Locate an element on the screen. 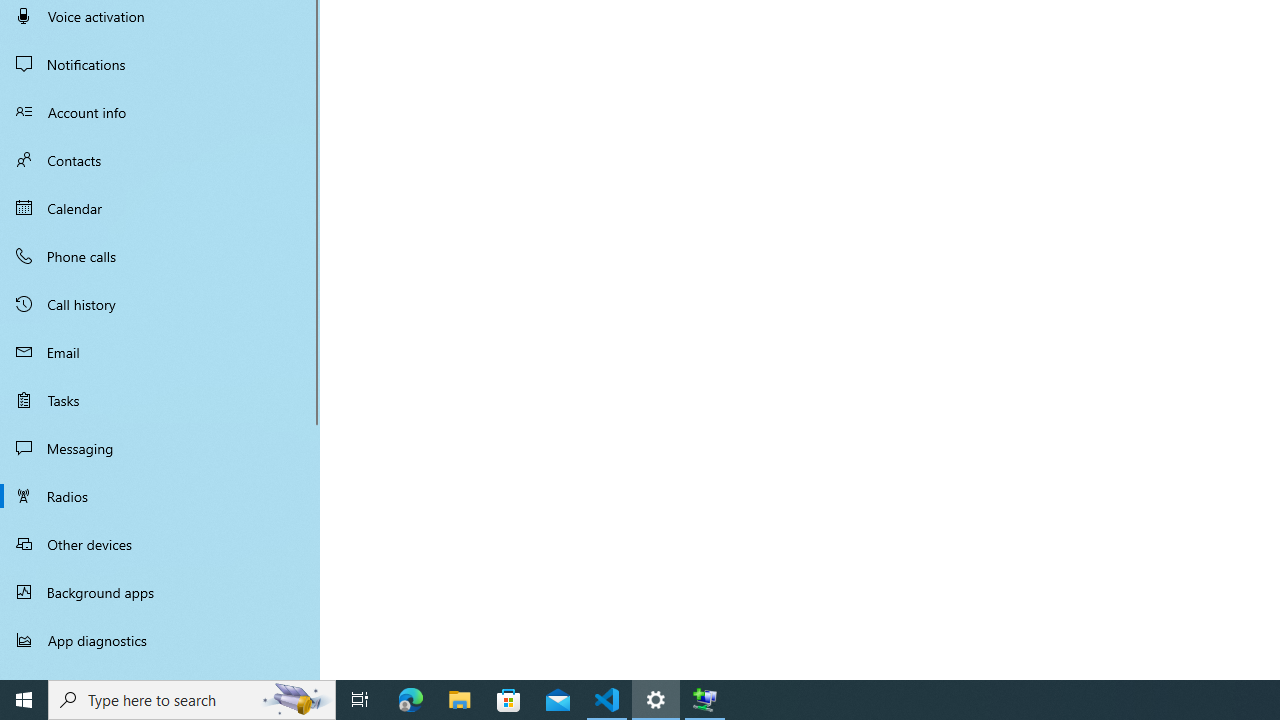 The image size is (1280, 720). File Explorer is located at coordinates (460, 700).